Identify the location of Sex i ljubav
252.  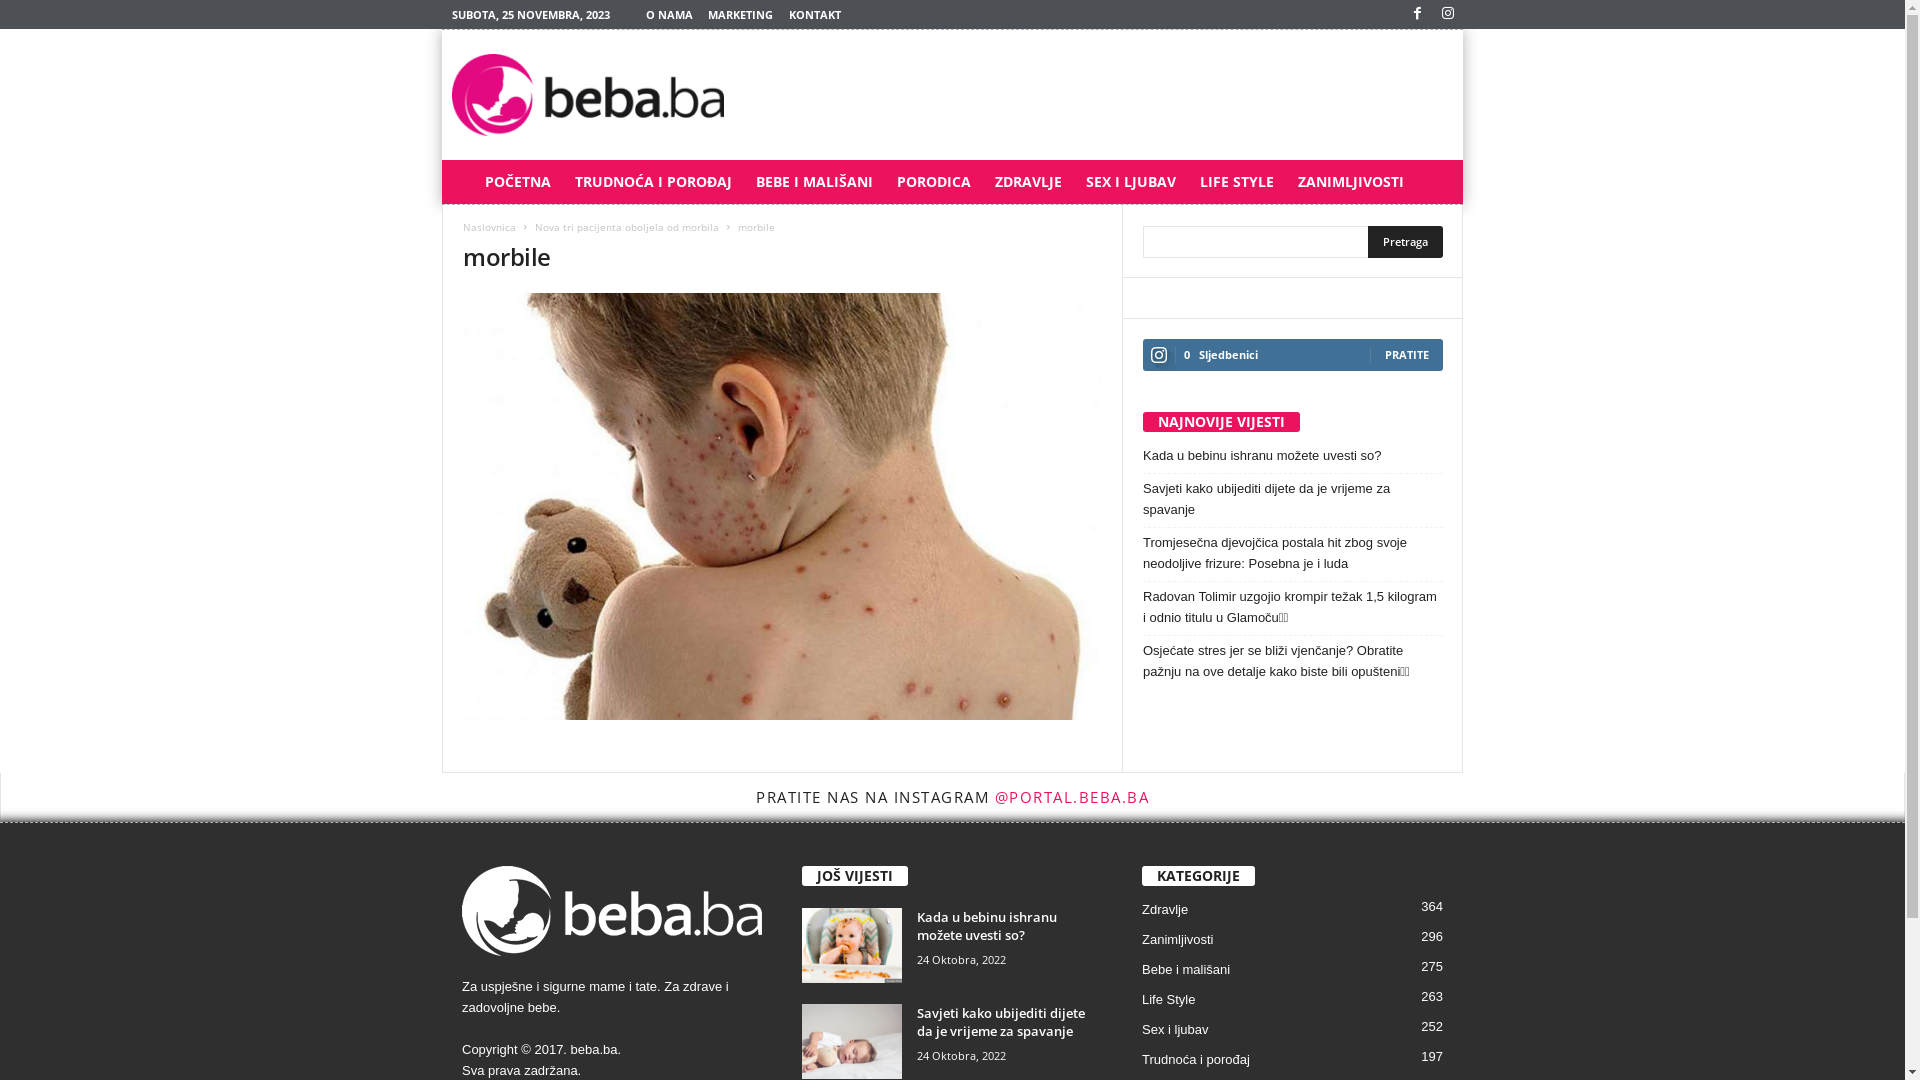
(1175, 1030).